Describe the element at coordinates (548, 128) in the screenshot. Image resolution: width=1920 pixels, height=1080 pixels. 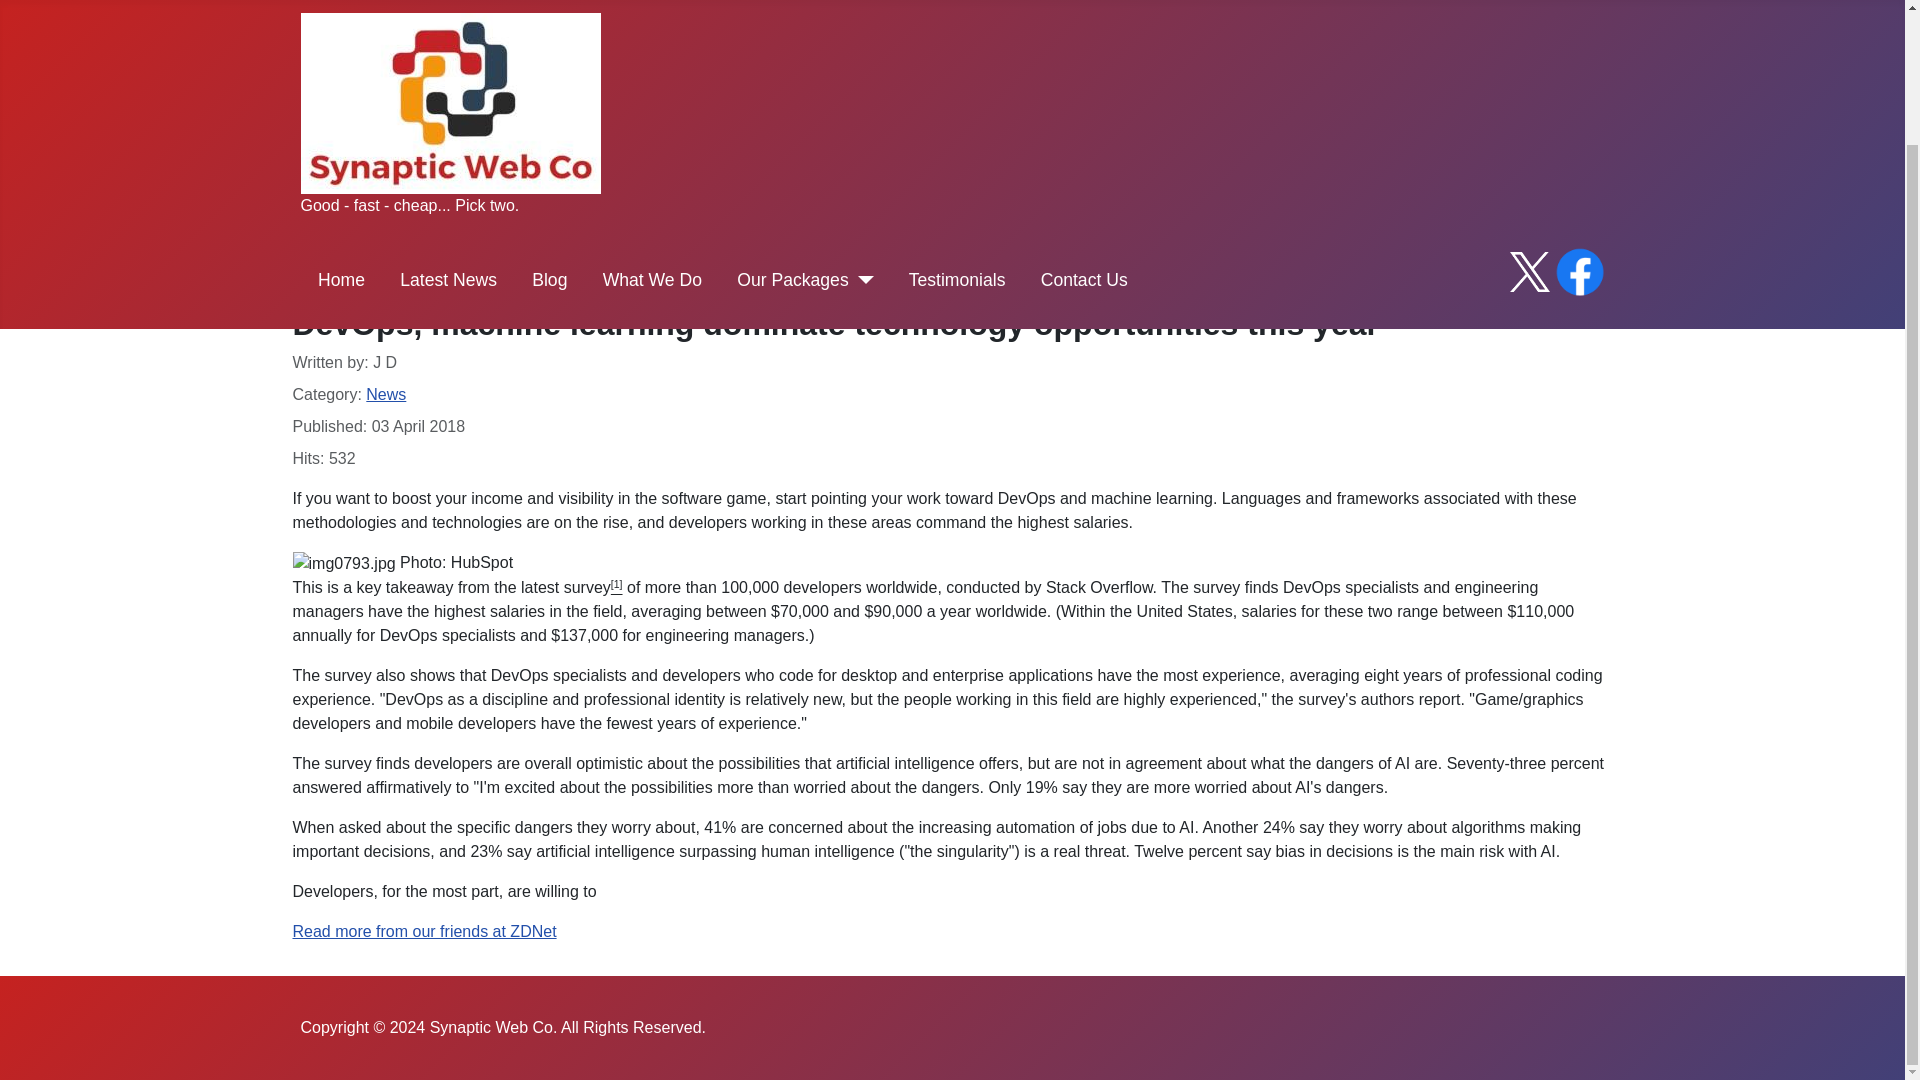
I see `Blog` at that location.